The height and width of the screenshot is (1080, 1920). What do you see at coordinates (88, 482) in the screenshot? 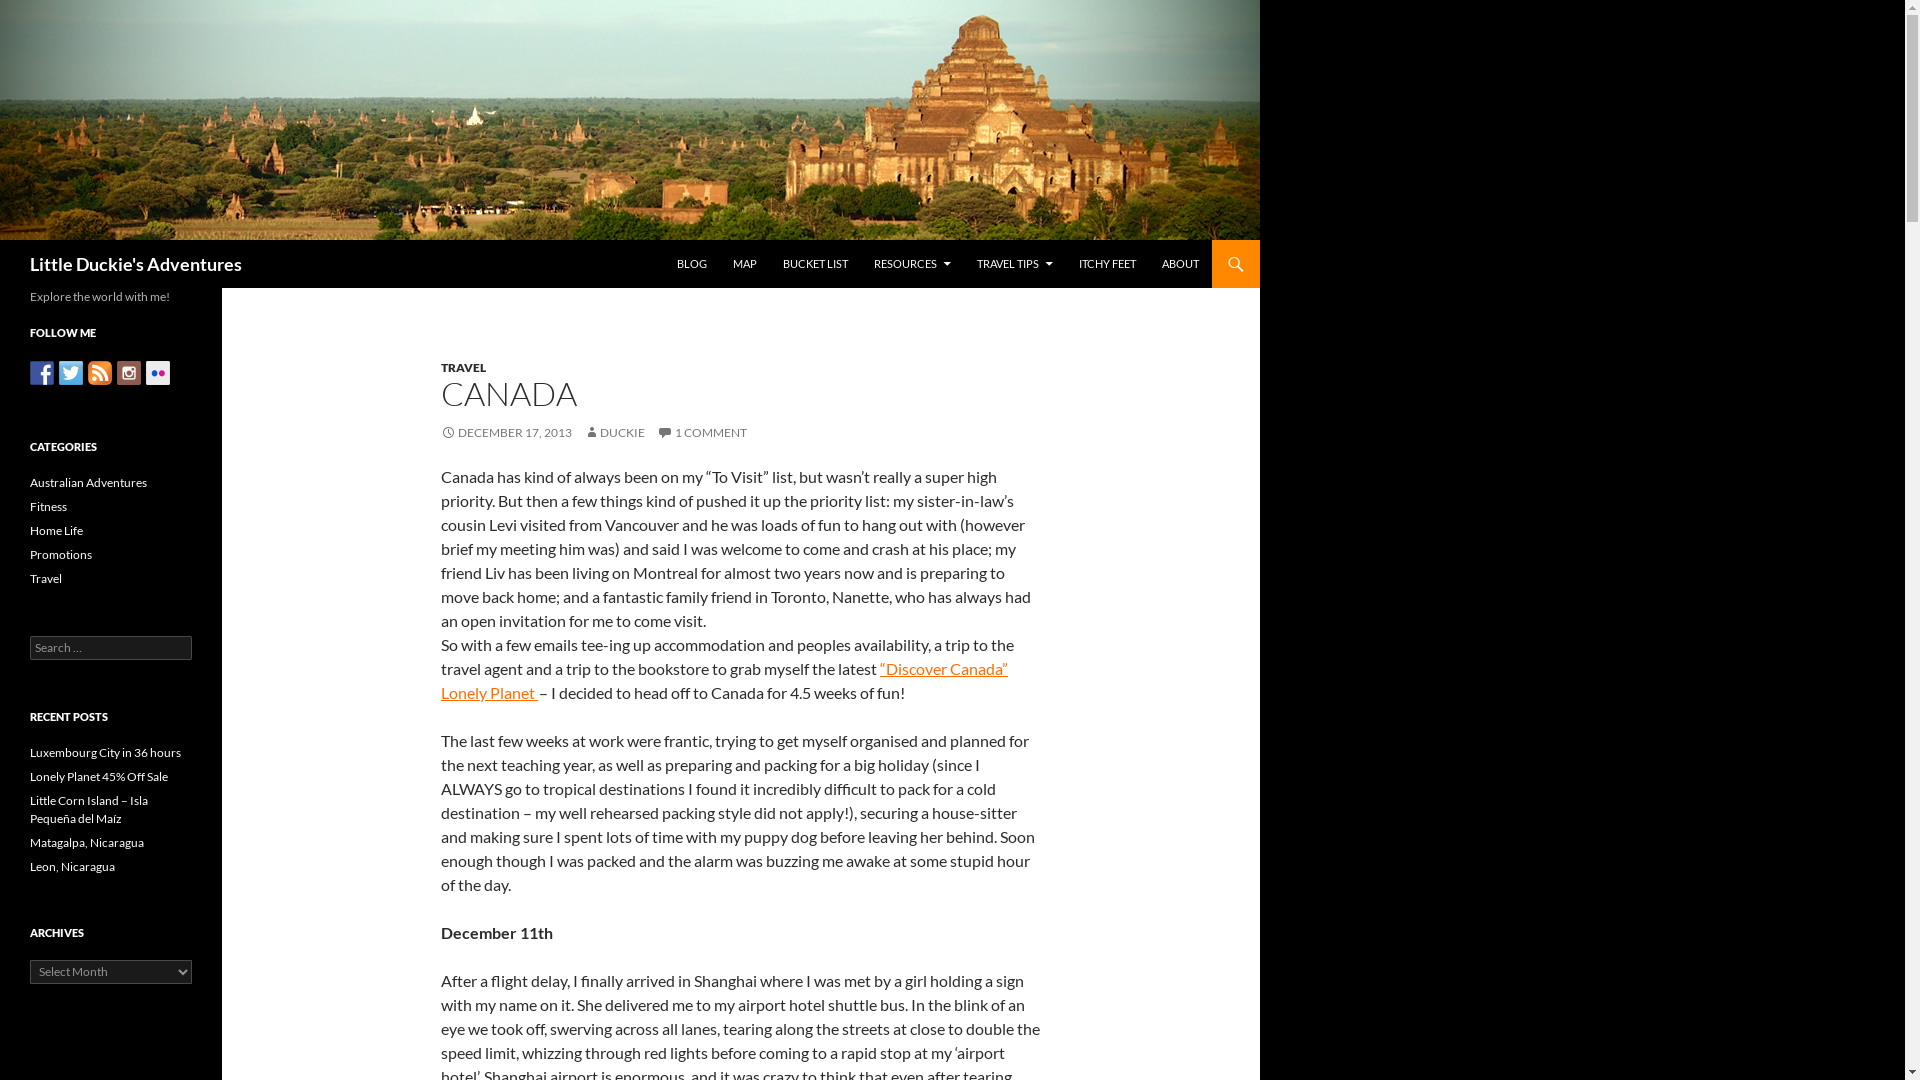
I see `Australian Adventures` at bounding box center [88, 482].